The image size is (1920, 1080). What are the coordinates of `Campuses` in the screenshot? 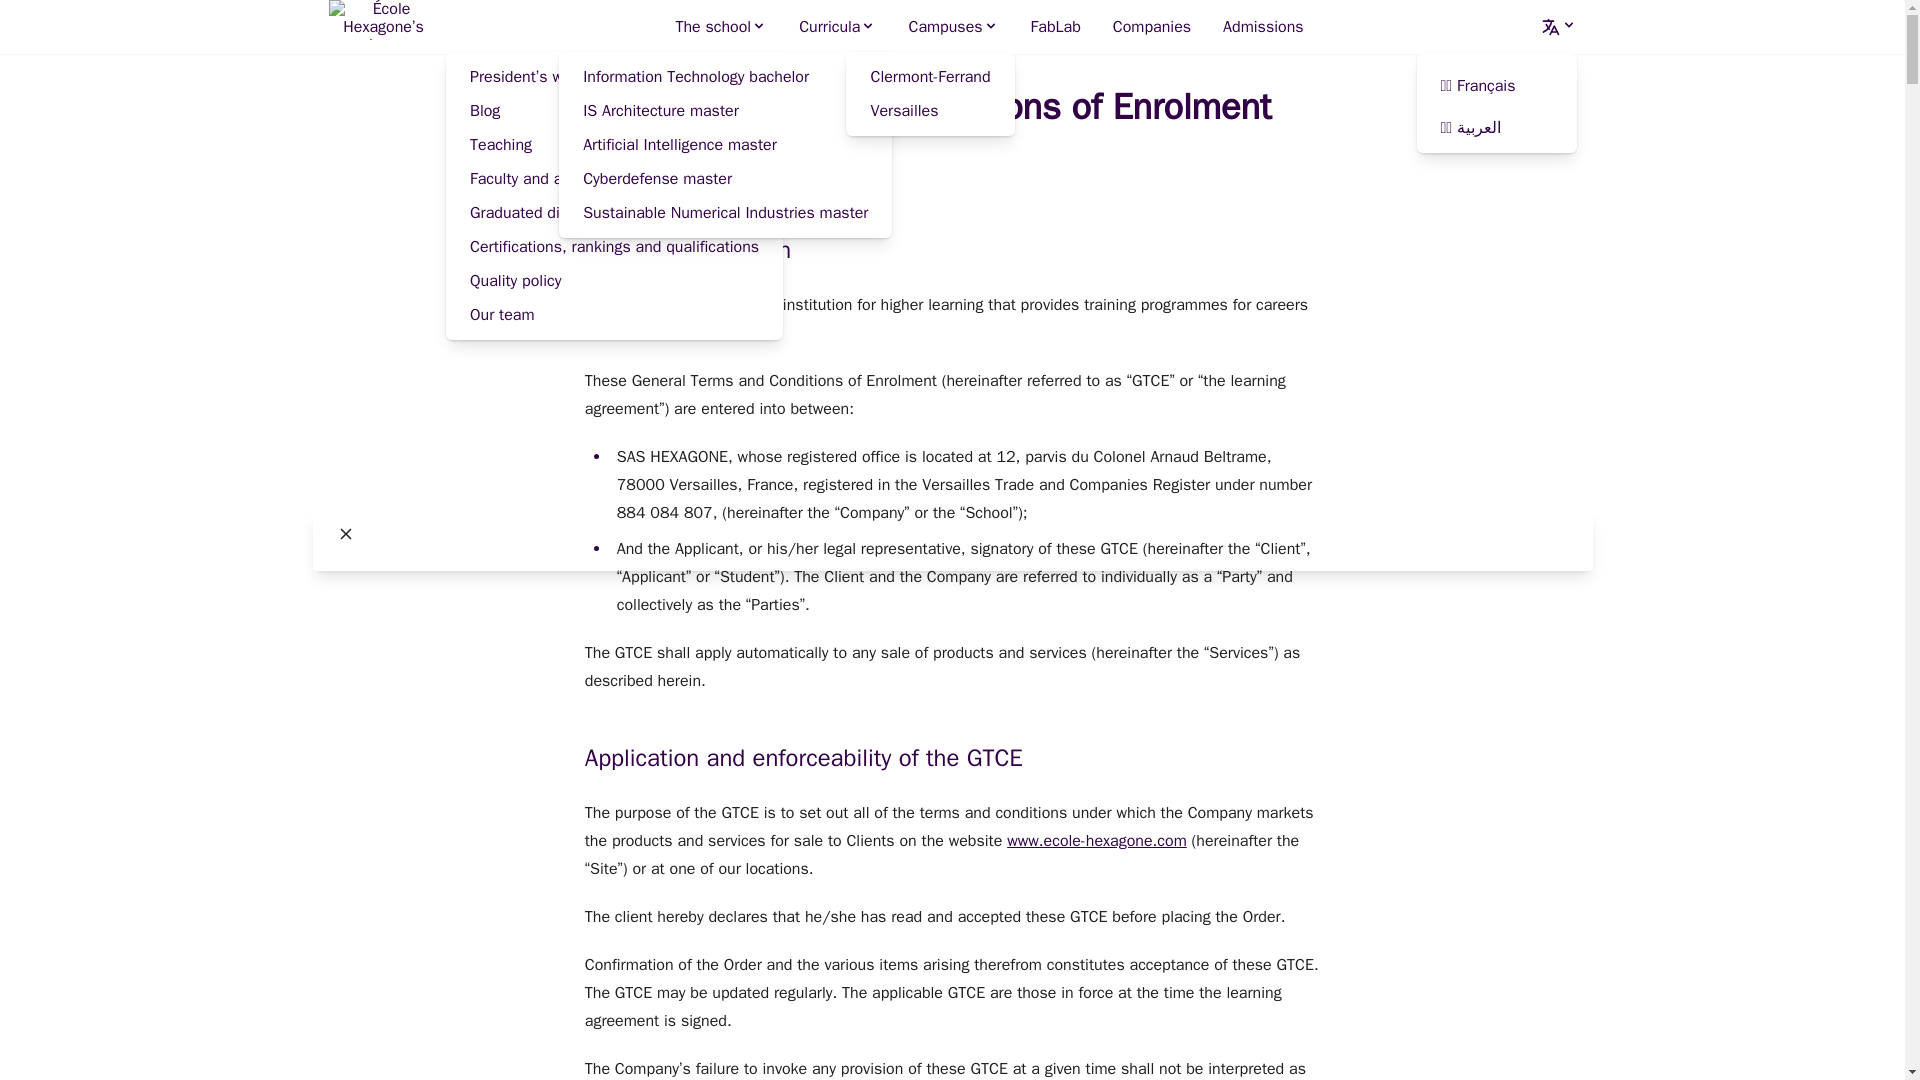 It's located at (952, 26).